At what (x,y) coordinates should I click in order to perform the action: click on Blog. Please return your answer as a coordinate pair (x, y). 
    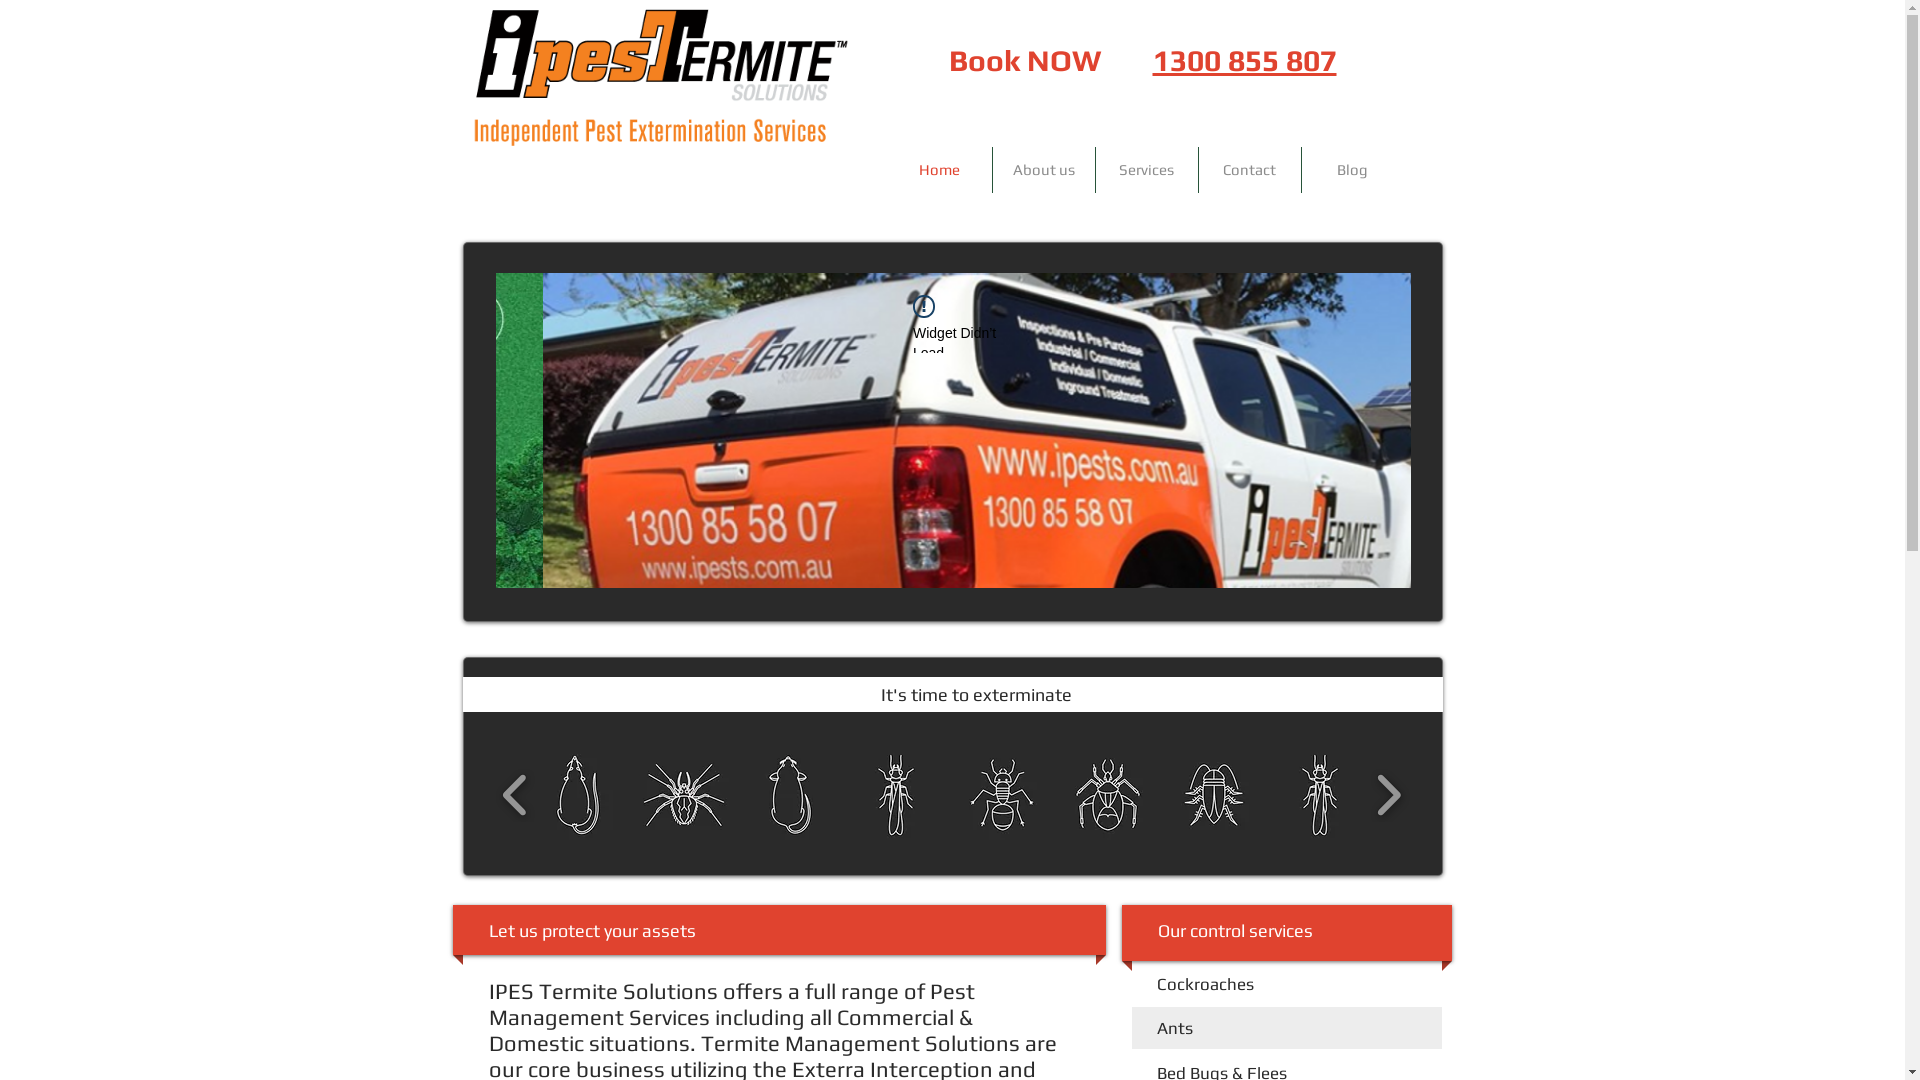
    Looking at the image, I should click on (1353, 170).